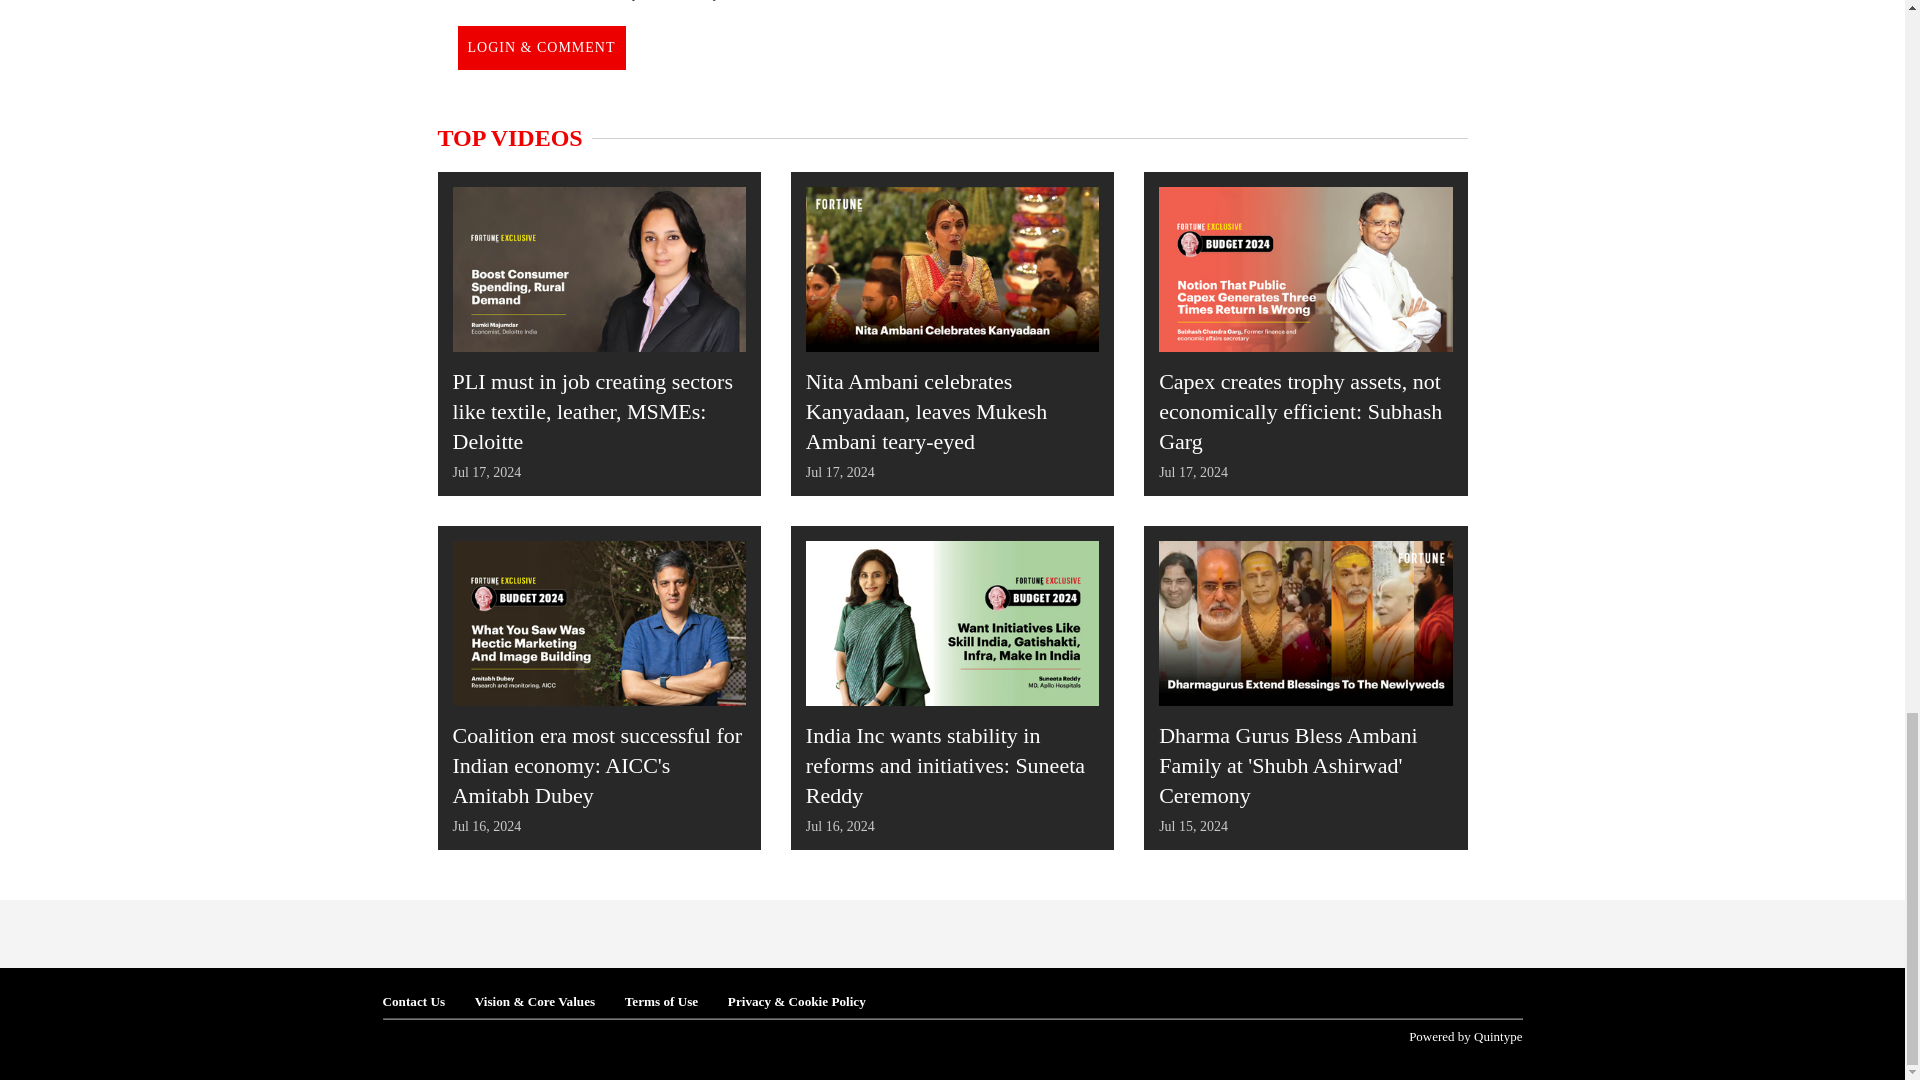 The image size is (1920, 1080). I want to click on Quintype, so click(1466, 1036).